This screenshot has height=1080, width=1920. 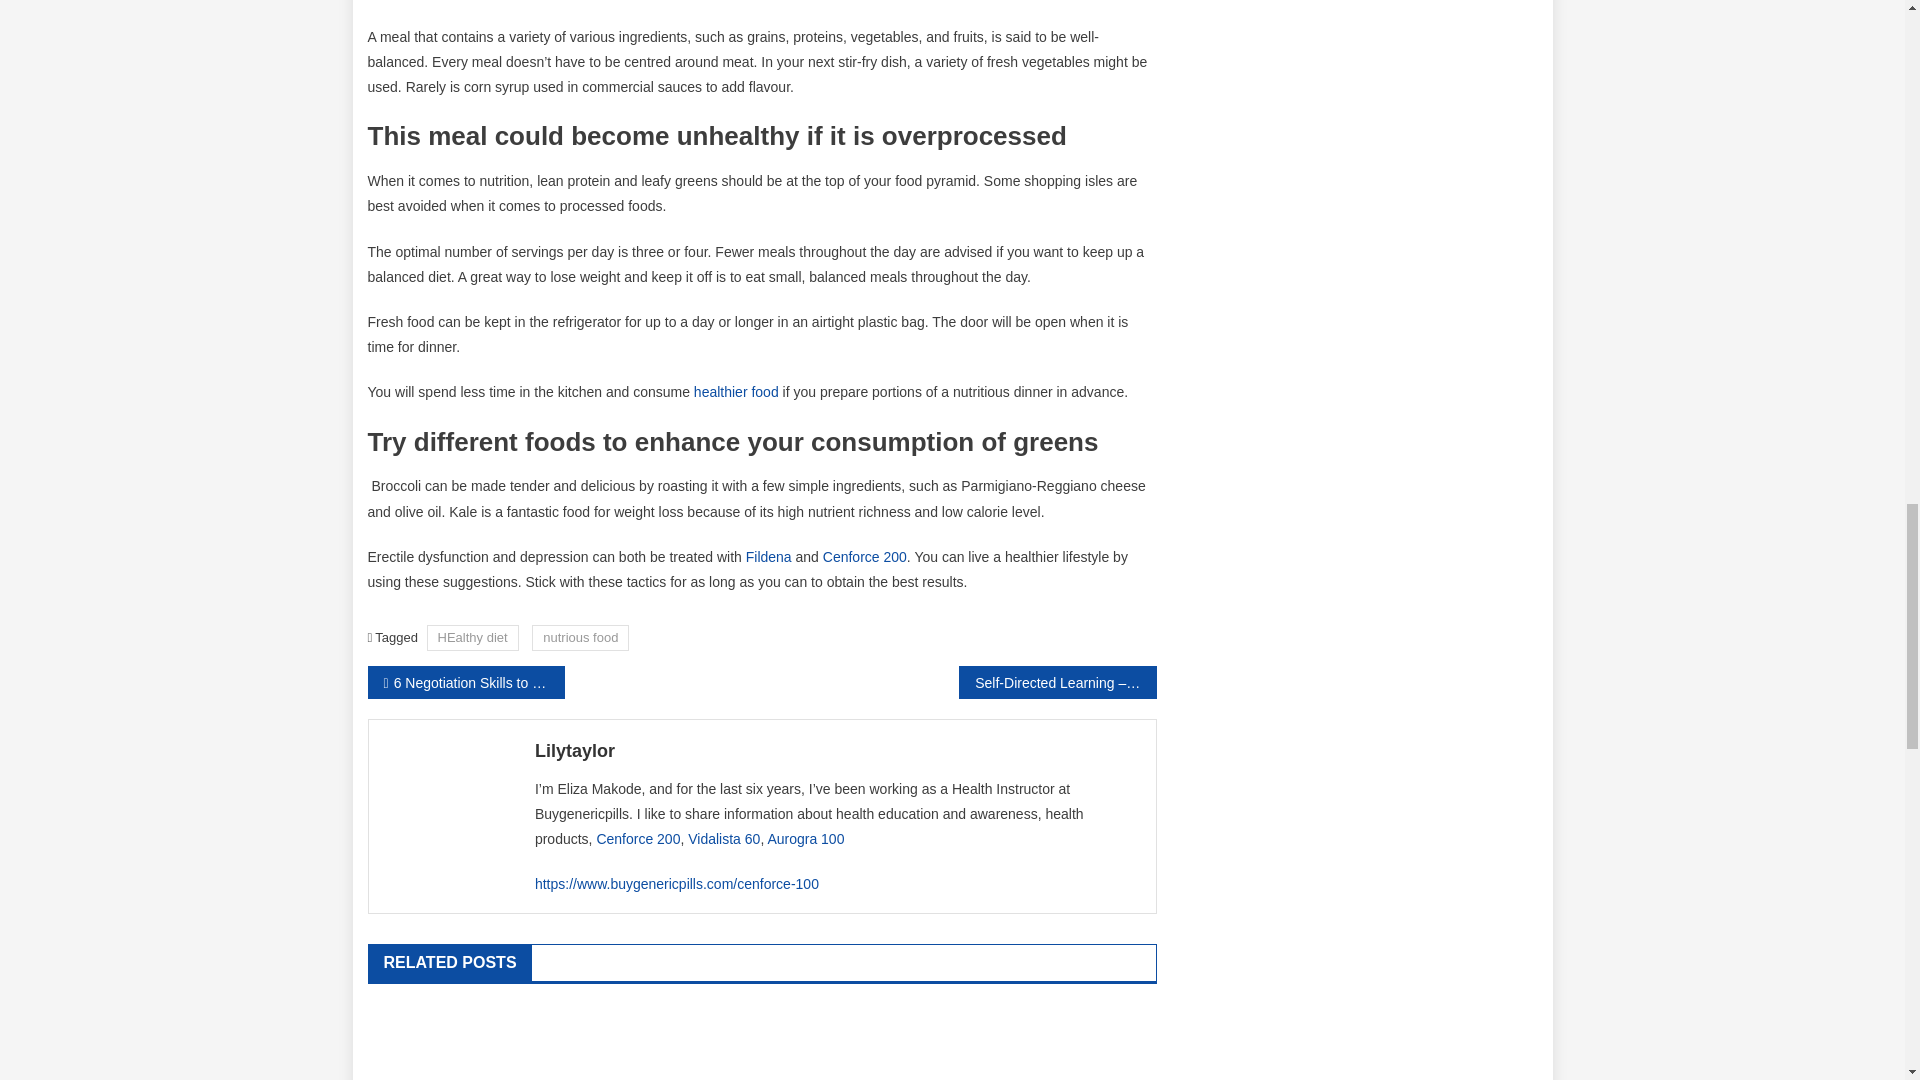 I want to click on HEalthy diet, so click(x=472, y=638).